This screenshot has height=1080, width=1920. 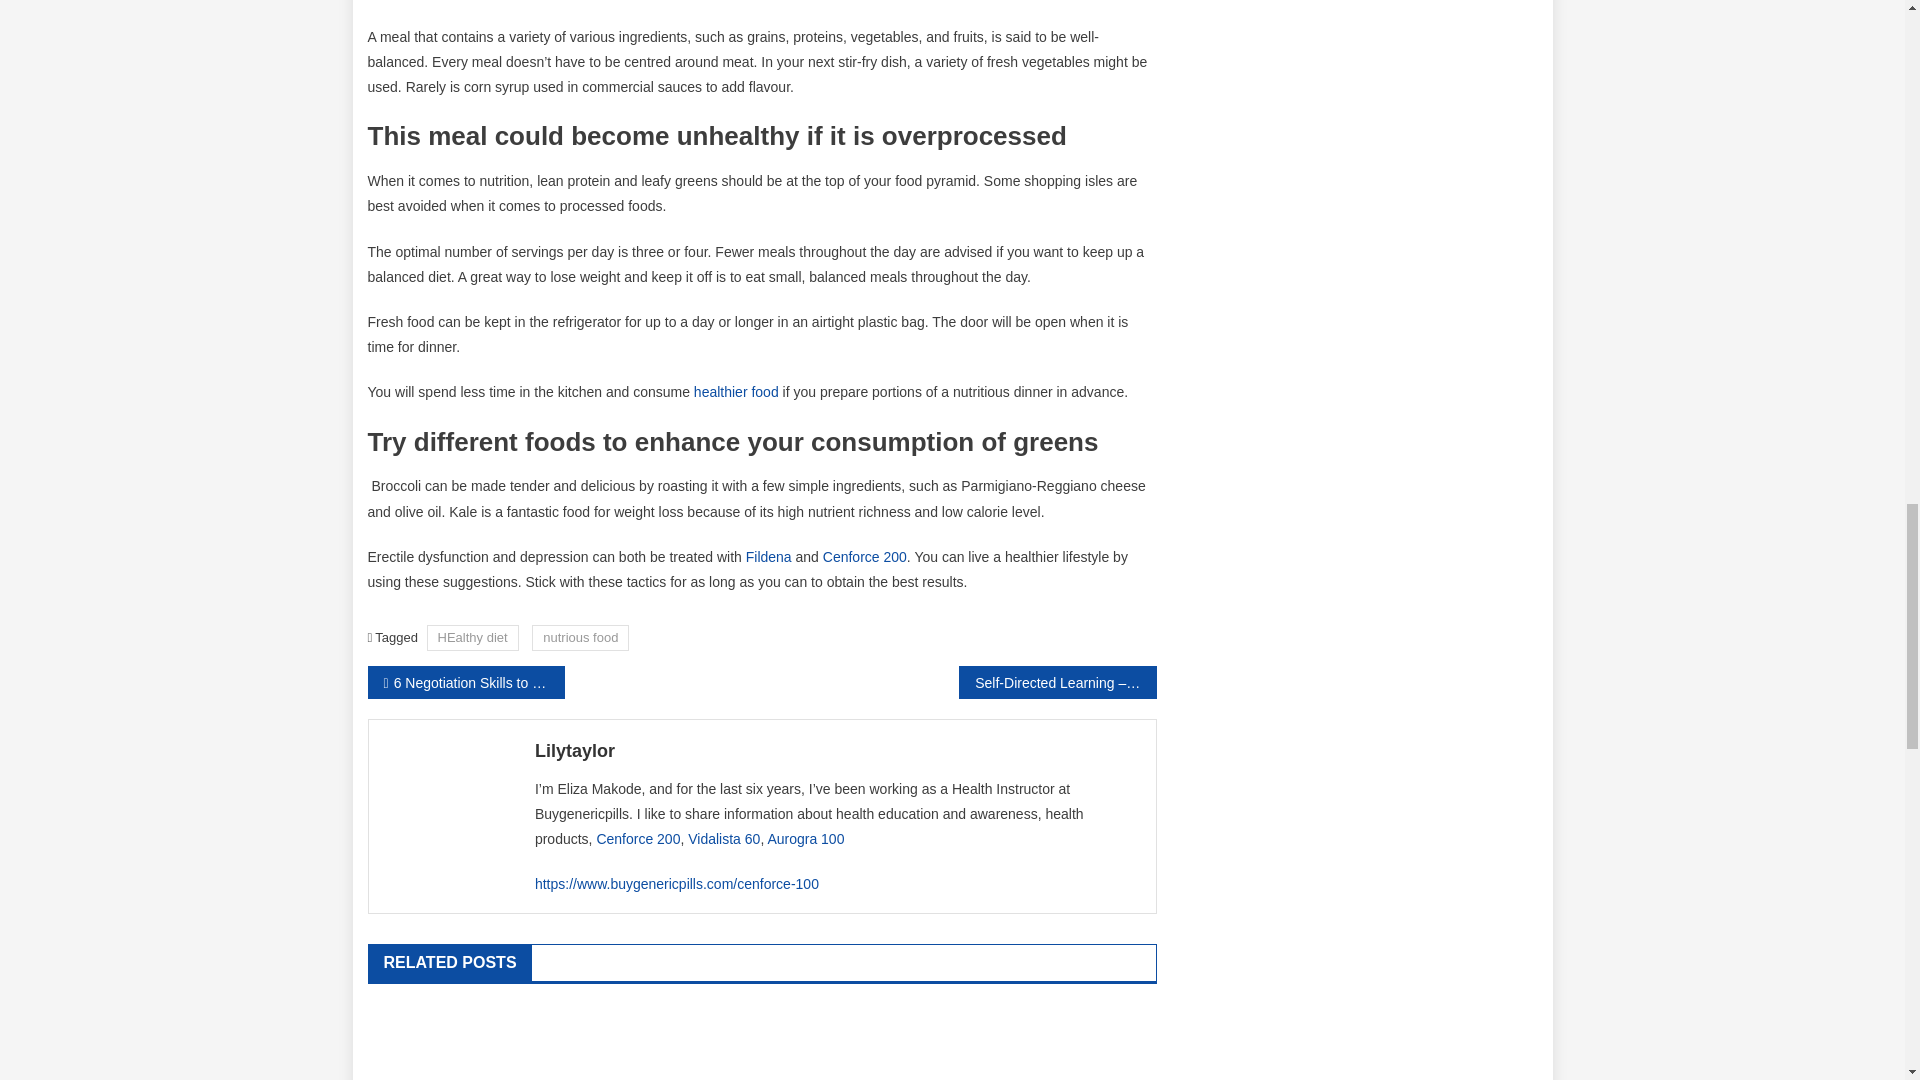 I want to click on HEalthy diet, so click(x=472, y=638).